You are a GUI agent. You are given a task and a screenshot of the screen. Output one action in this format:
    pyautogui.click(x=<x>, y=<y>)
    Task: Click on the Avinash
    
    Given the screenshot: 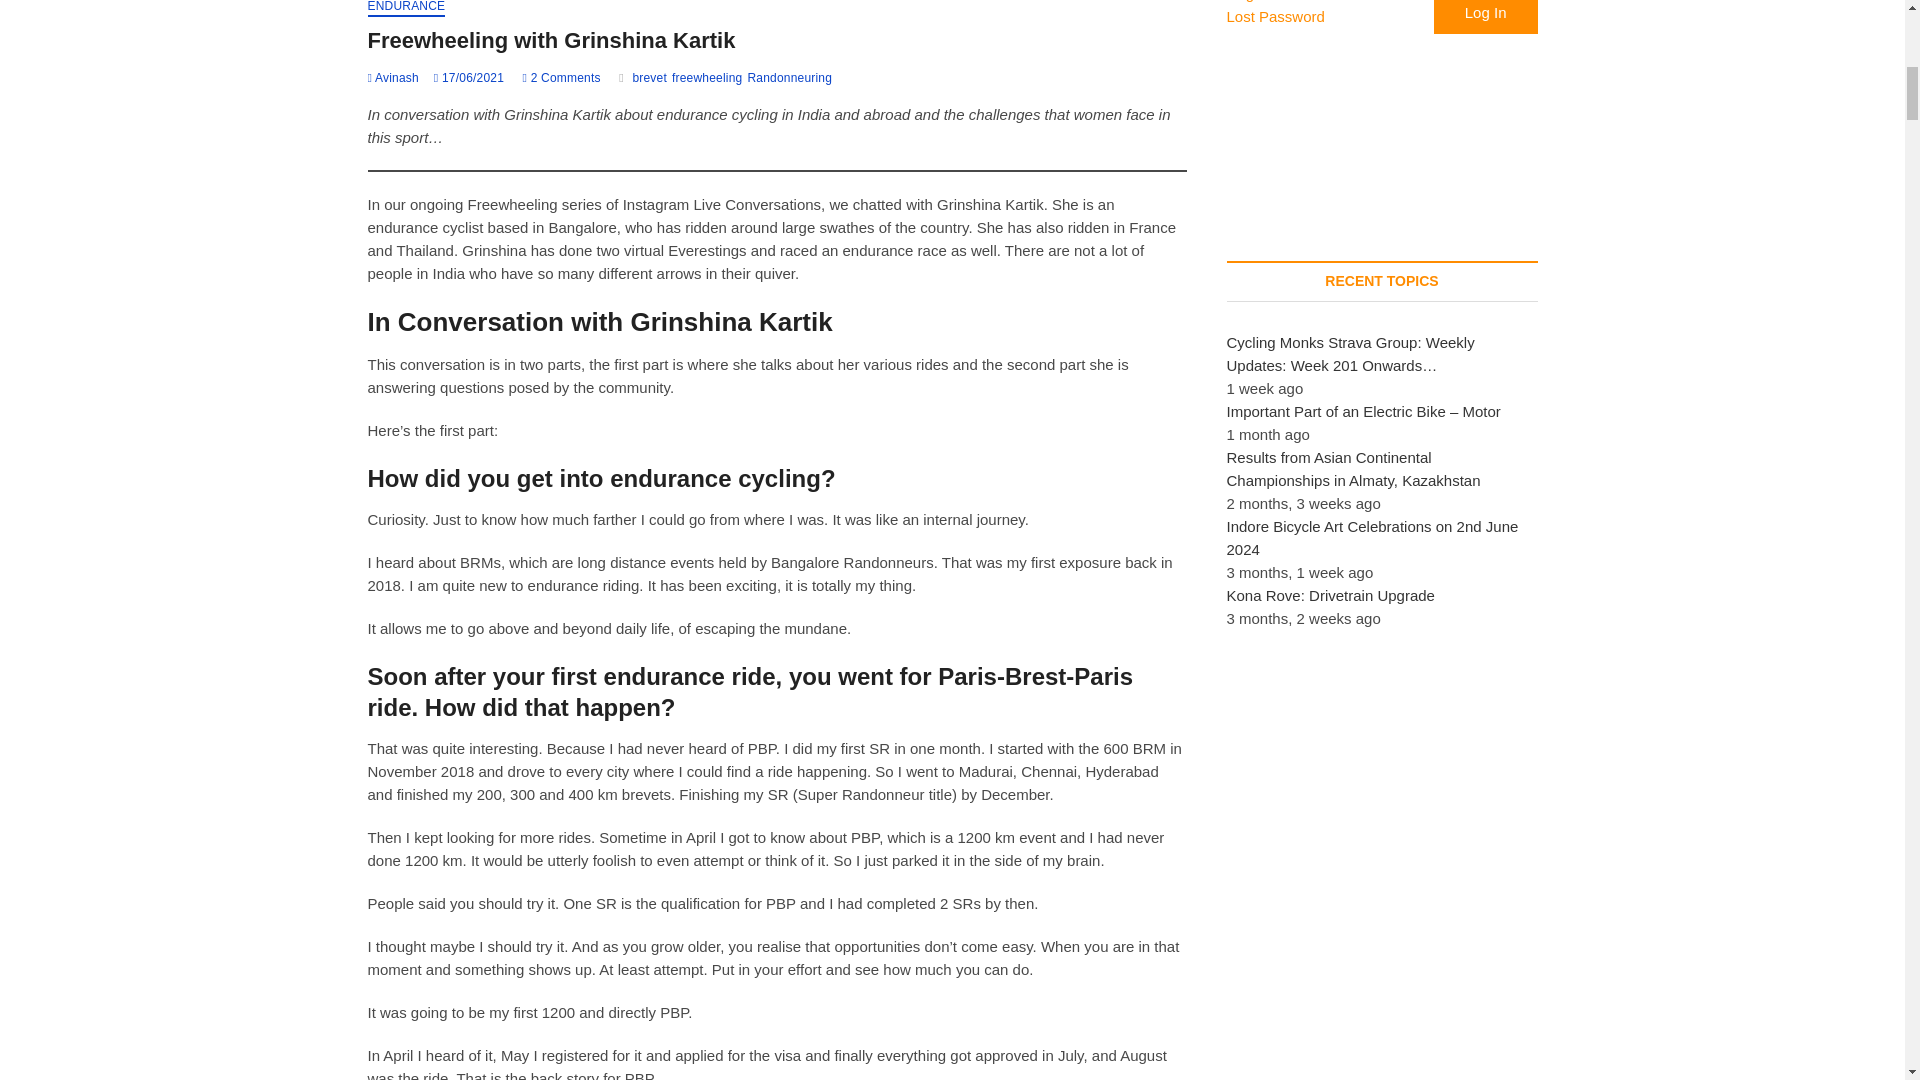 What is the action you would take?
    pyautogui.click(x=393, y=78)
    